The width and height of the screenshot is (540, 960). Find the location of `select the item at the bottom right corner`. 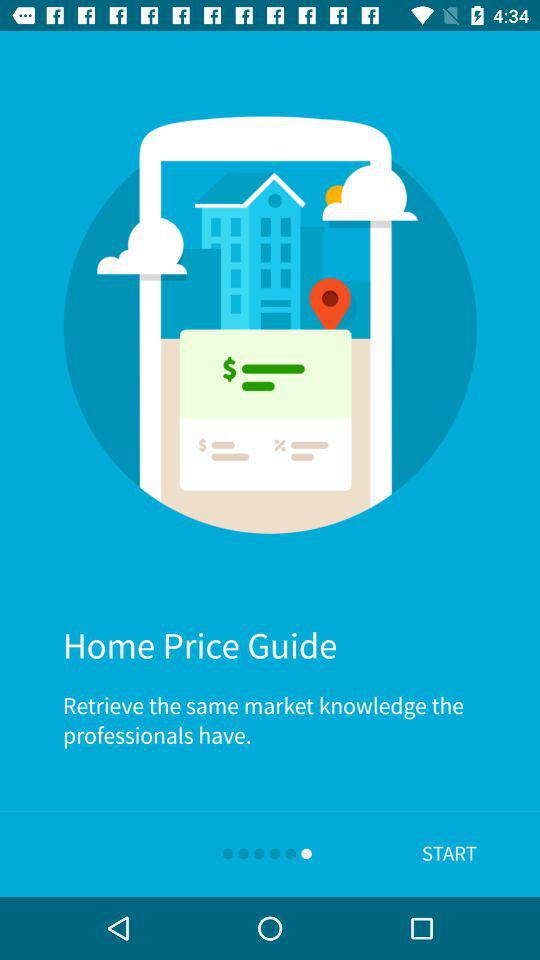

select the item at the bottom right corner is located at coordinates (449, 854).